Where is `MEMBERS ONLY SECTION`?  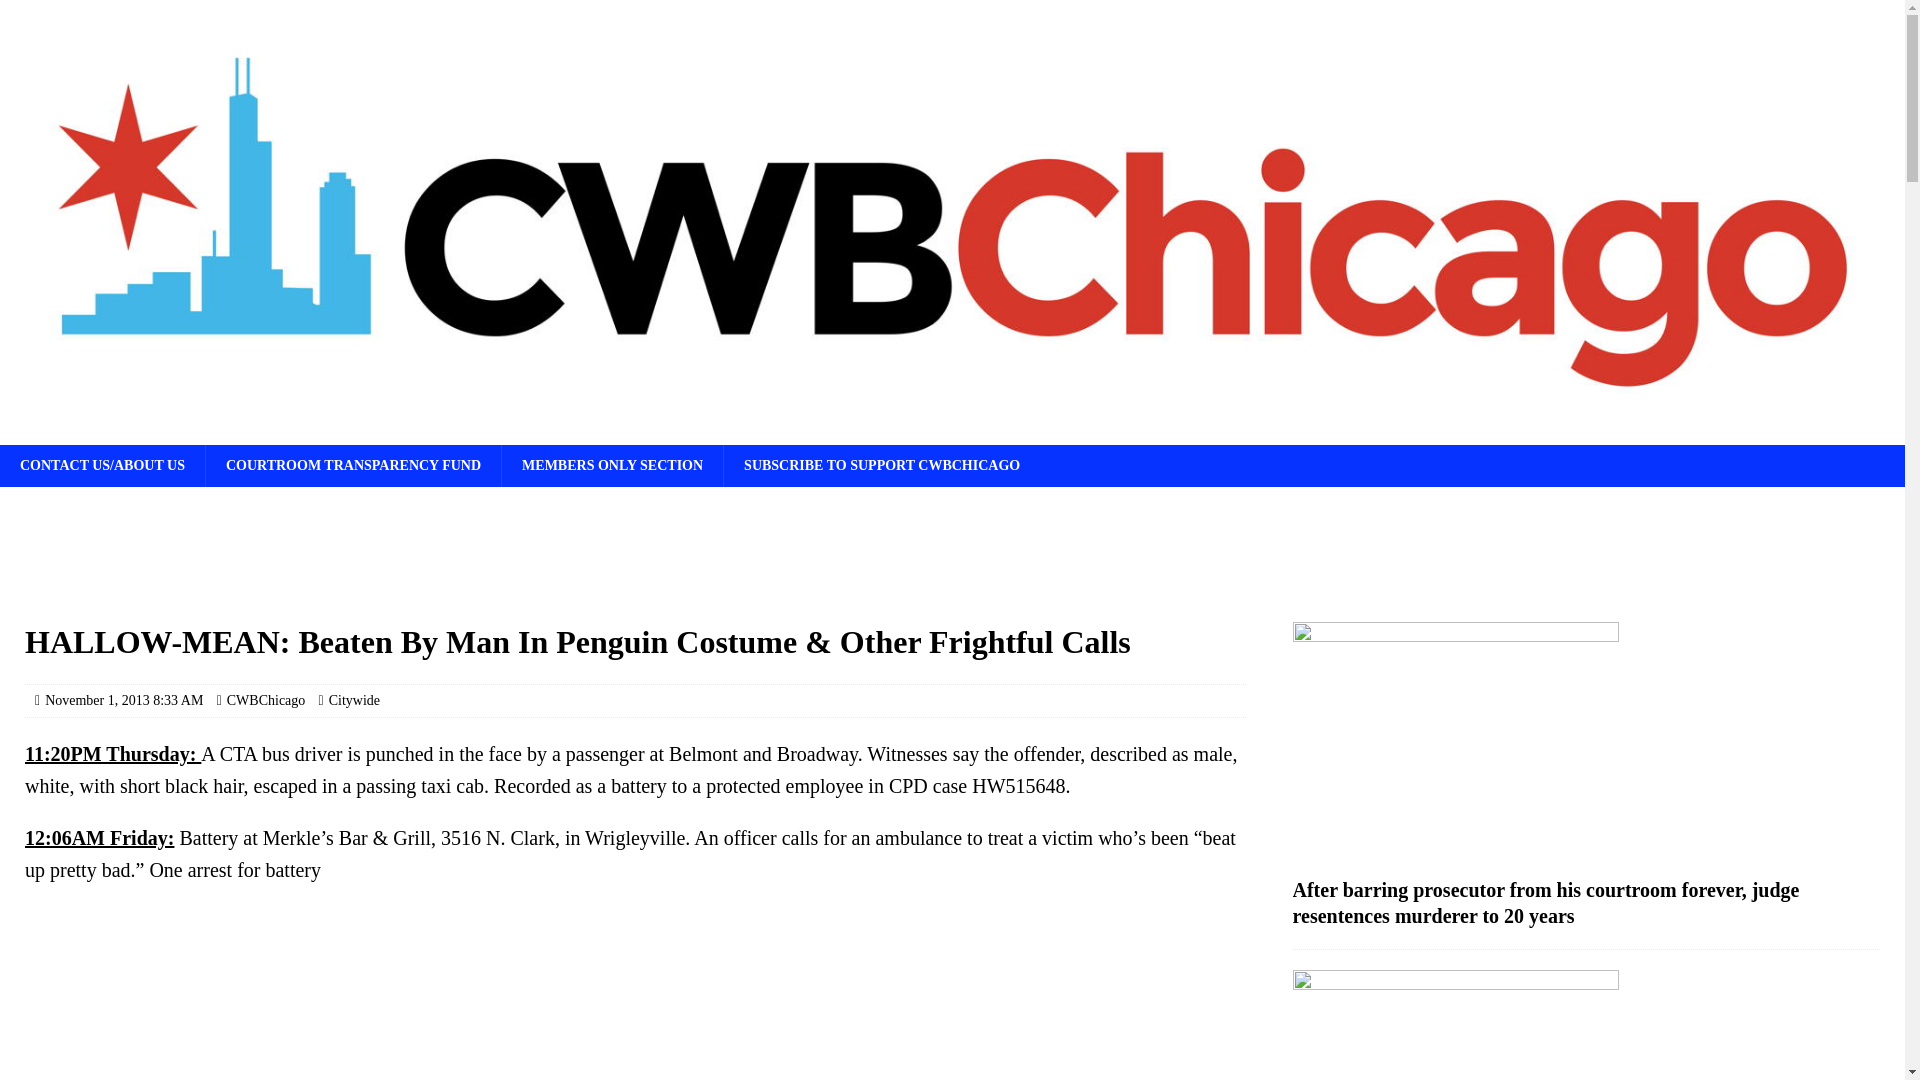 MEMBERS ONLY SECTION is located at coordinates (612, 466).